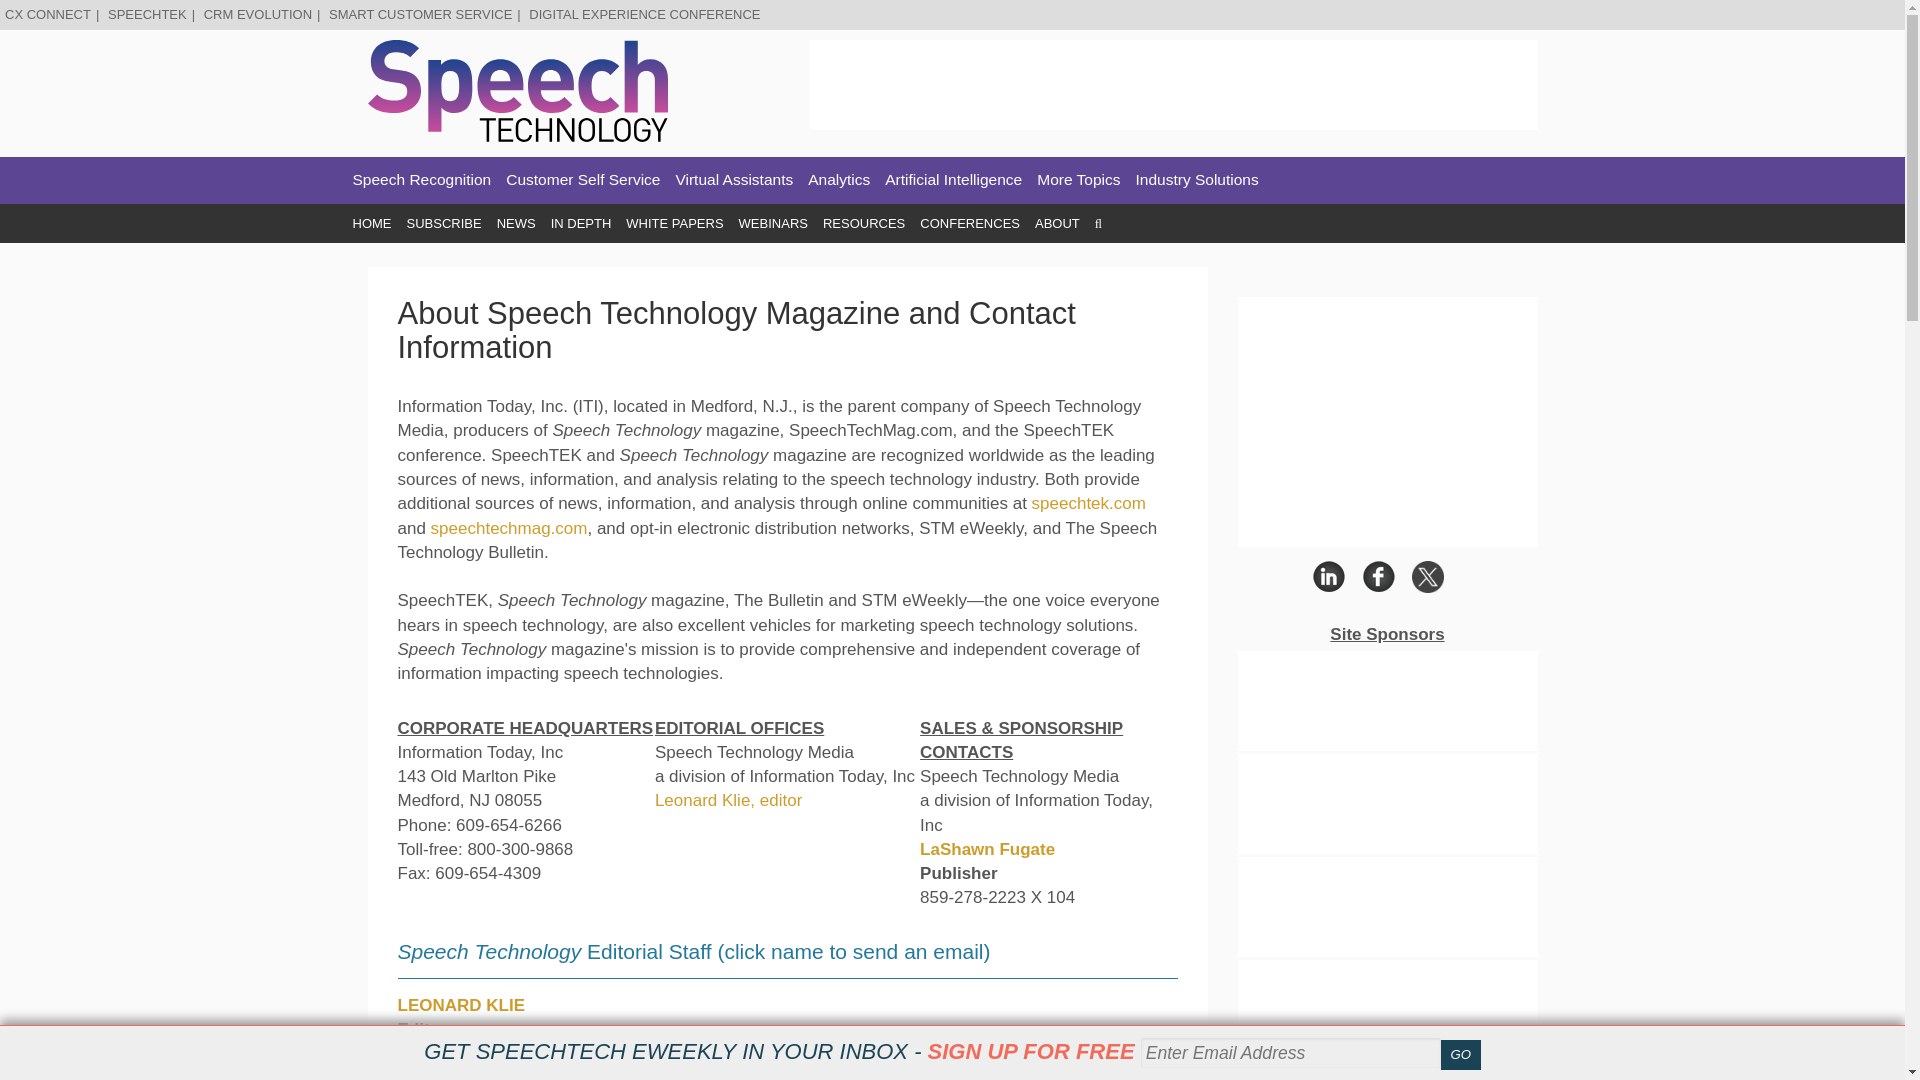  I want to click on Analytics, so click(838, 180).